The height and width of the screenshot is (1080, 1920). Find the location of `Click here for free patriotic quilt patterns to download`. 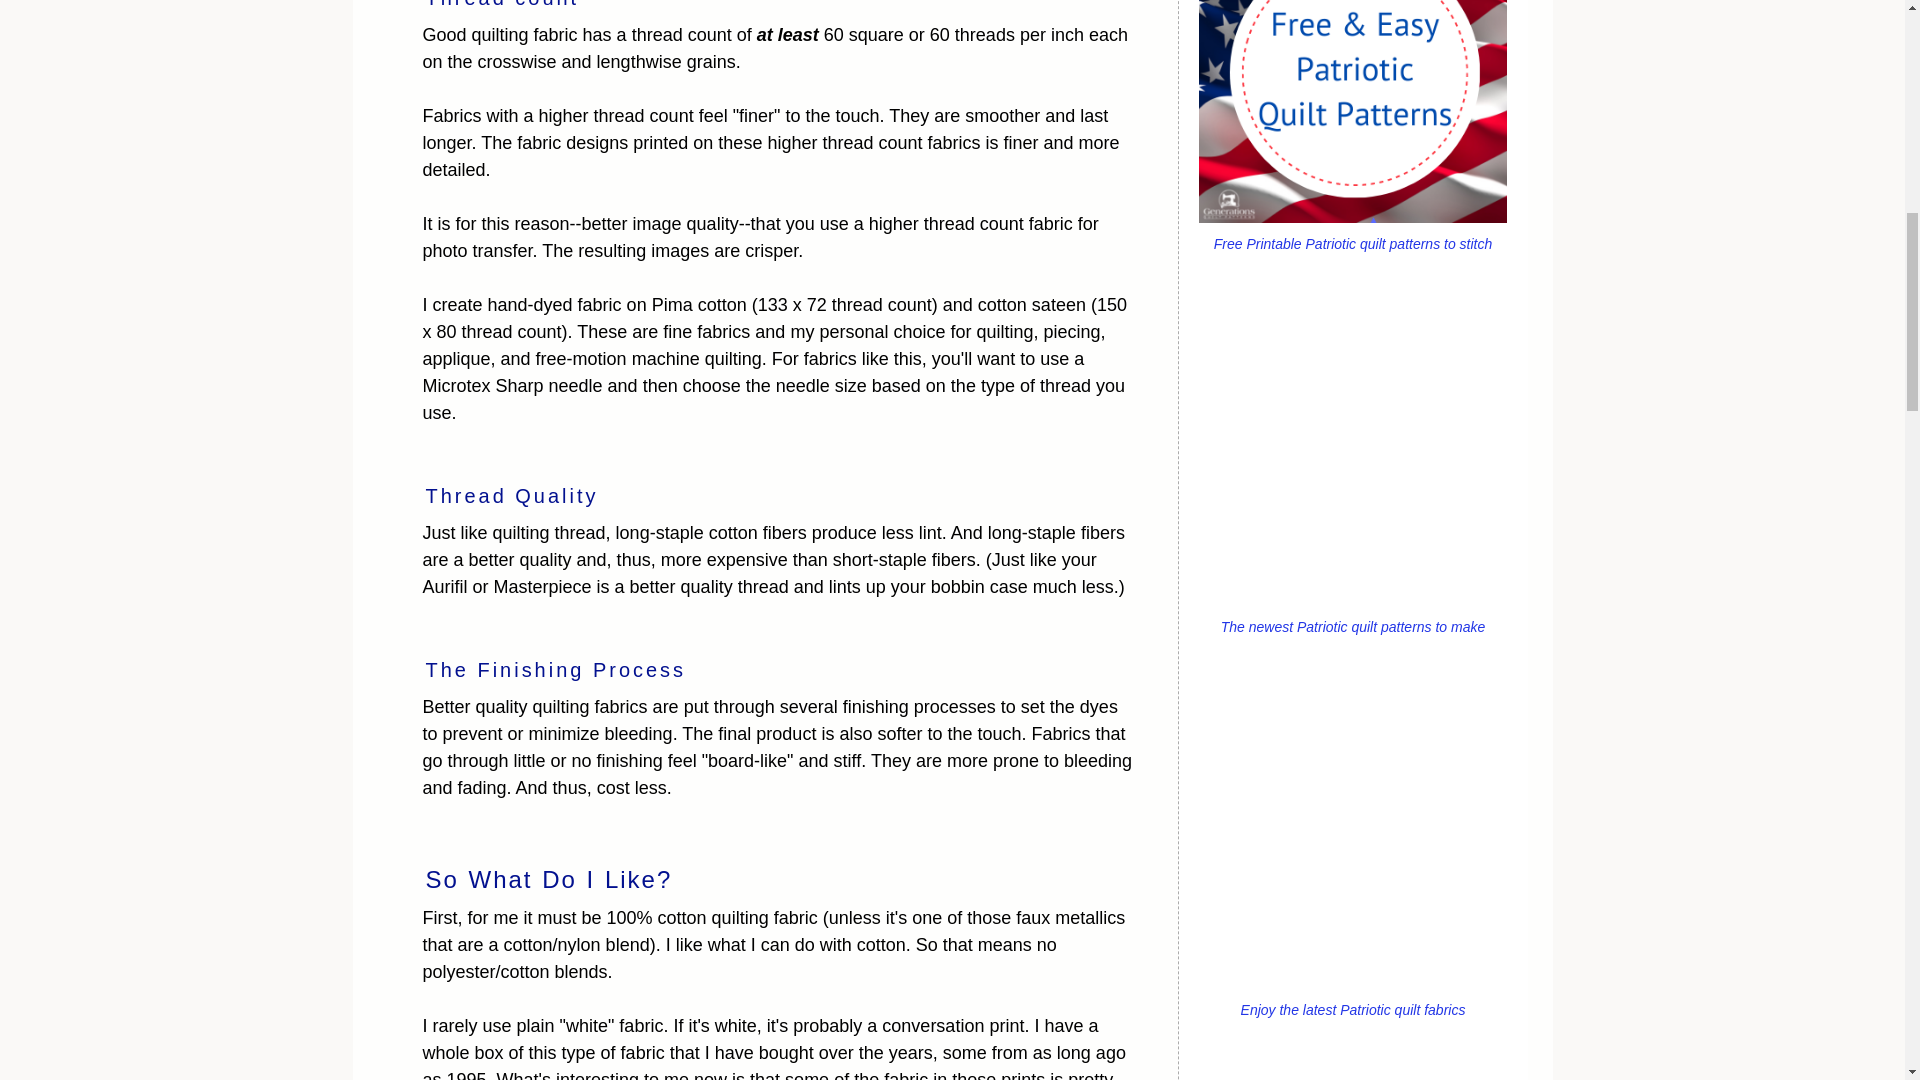

Click here for free patriotic quilt patterns to download is located at coordinates (1352, 112).